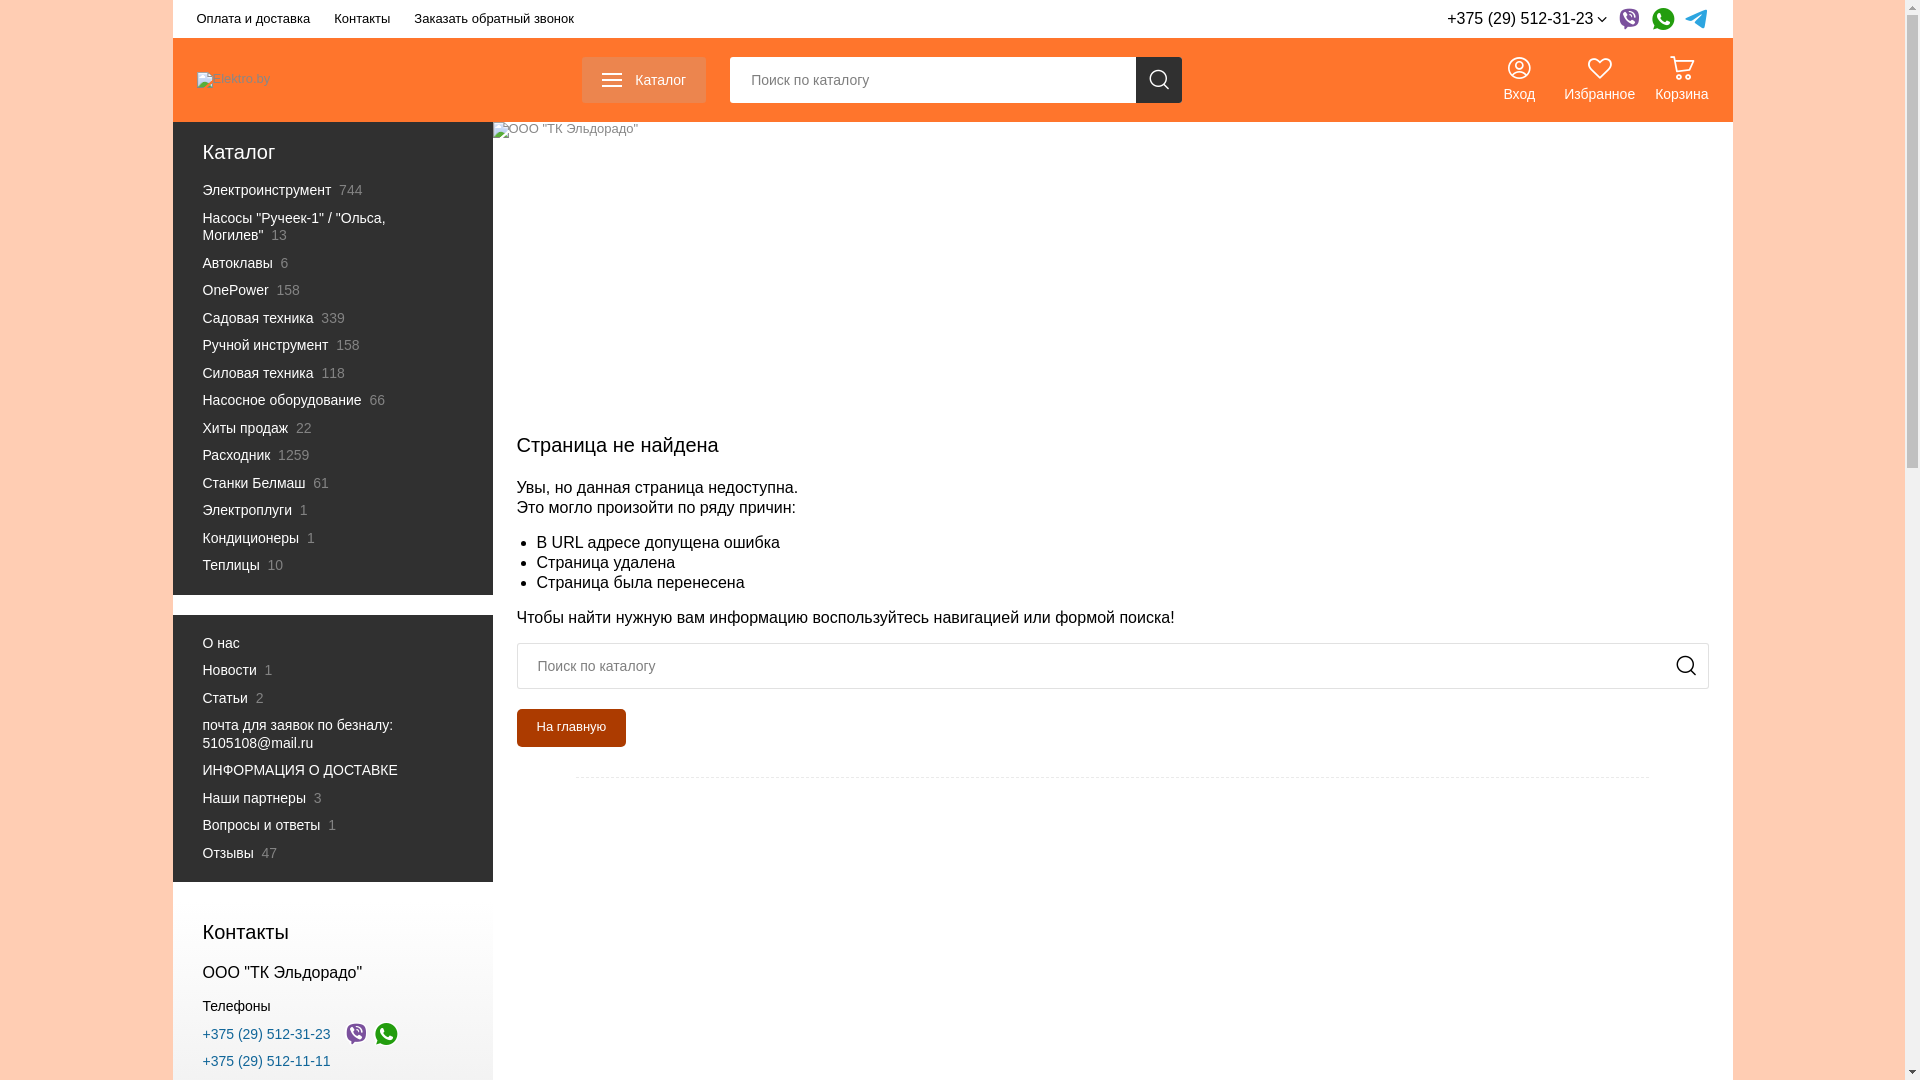 This screenshot has height=1080, width=1920. I want to click on Viber, so click(1628, 19).